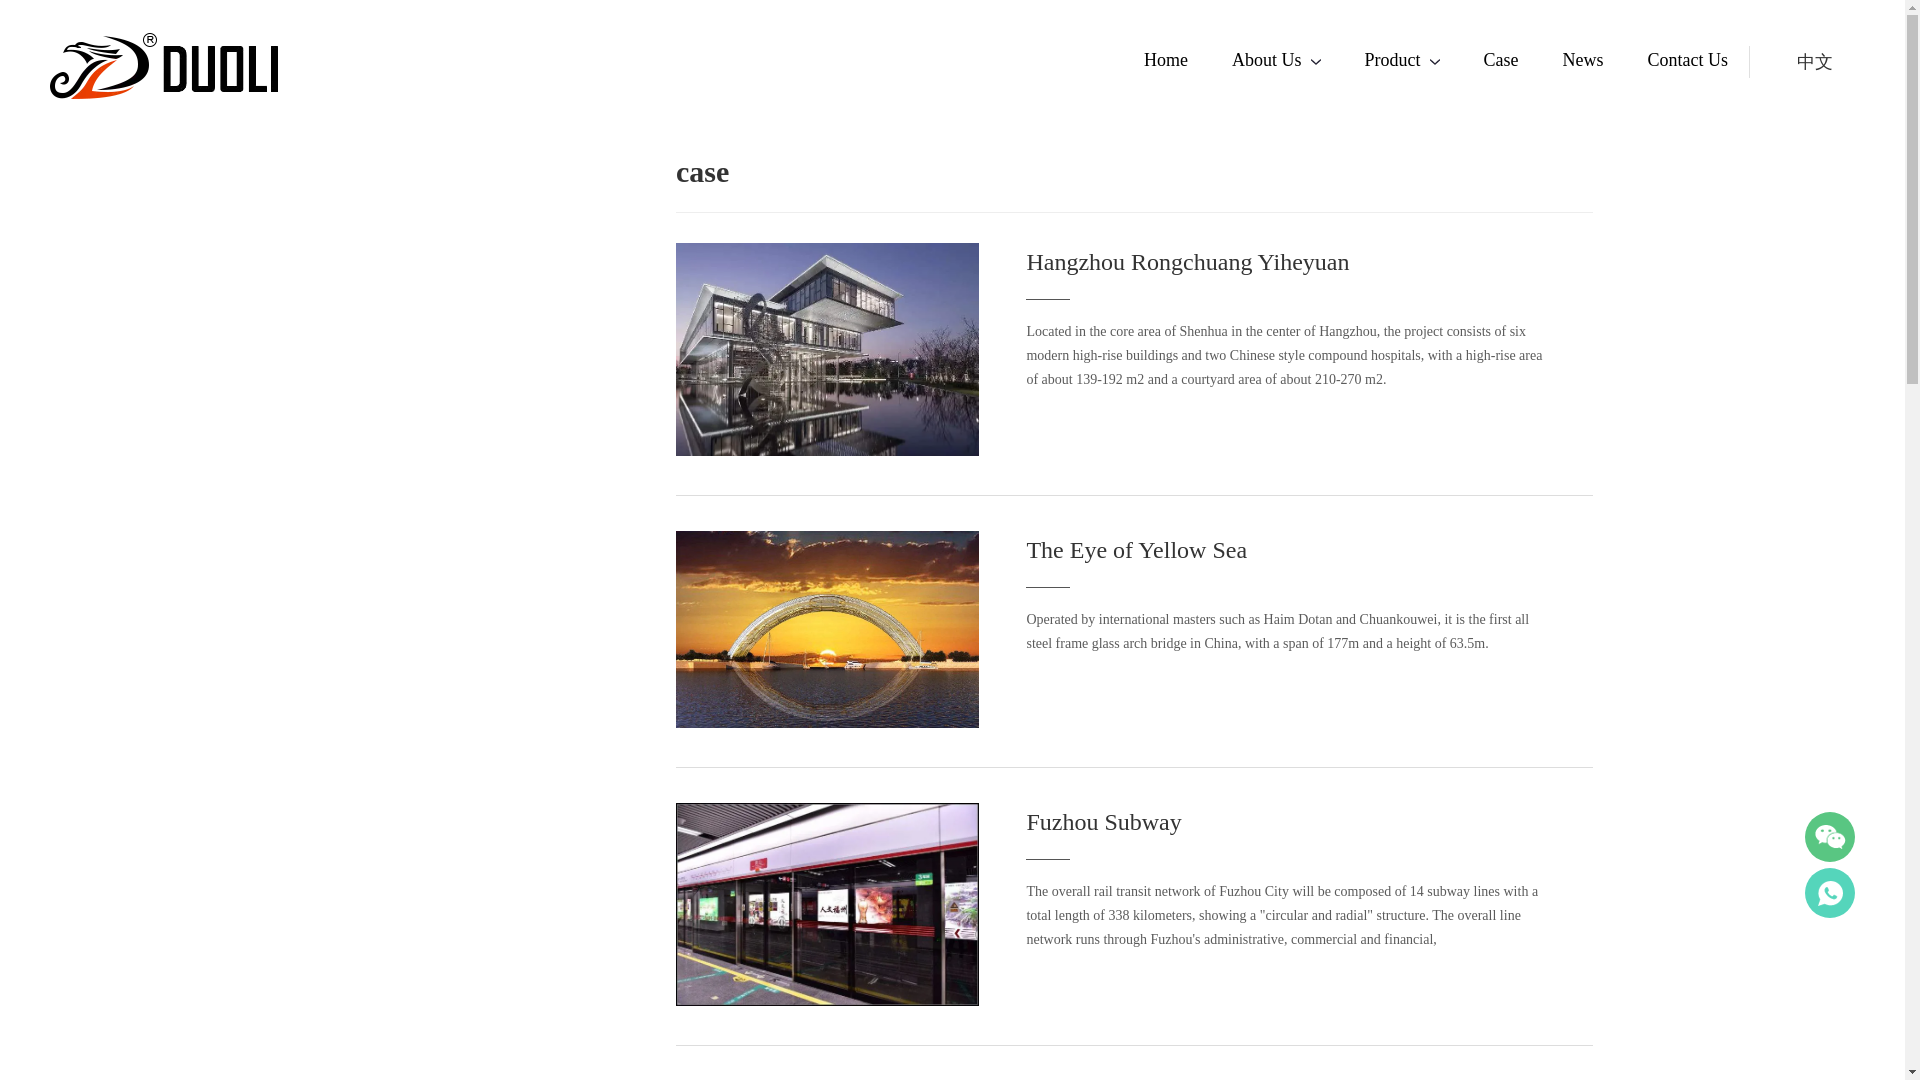 The height and width of the screenshot is (1080, 1920). What do you see at coordinates (1501, 60) in the screenshot?
I see `Case` at bounding box center [1501, 60].